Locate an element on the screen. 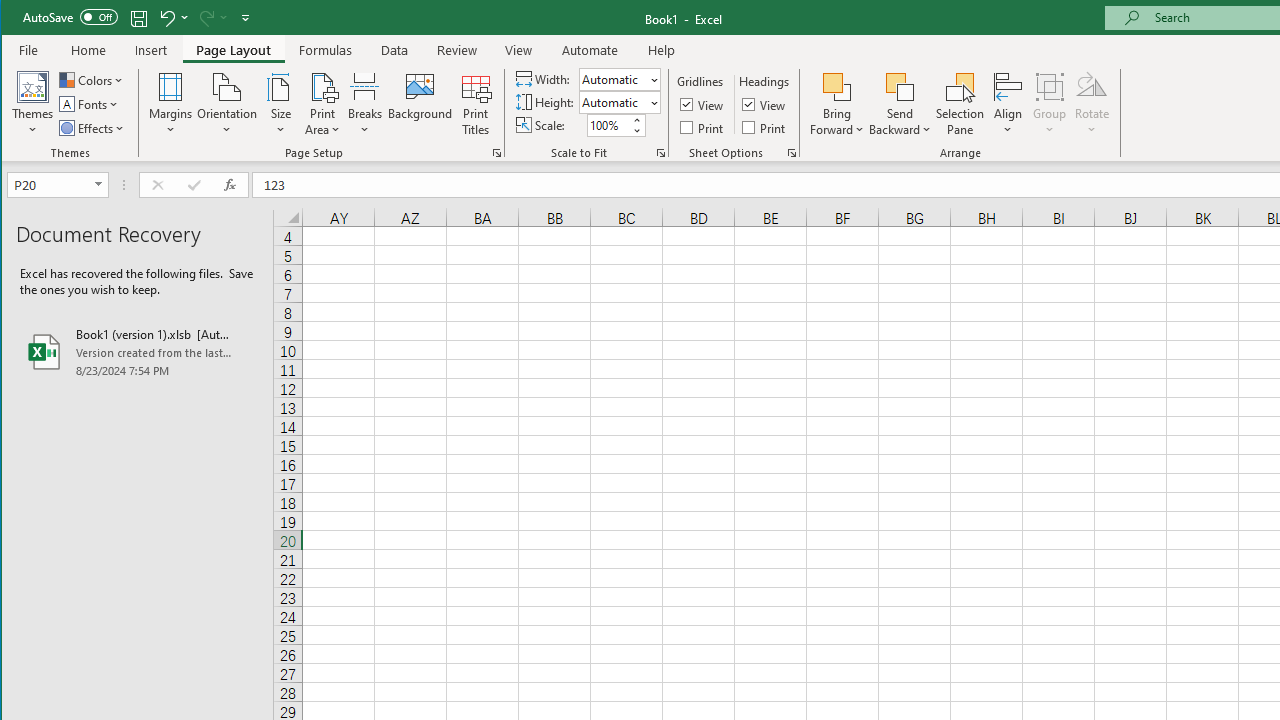 The width and height of the screenshot is (1280, 720). Background... is located at coordinates (420, 104).